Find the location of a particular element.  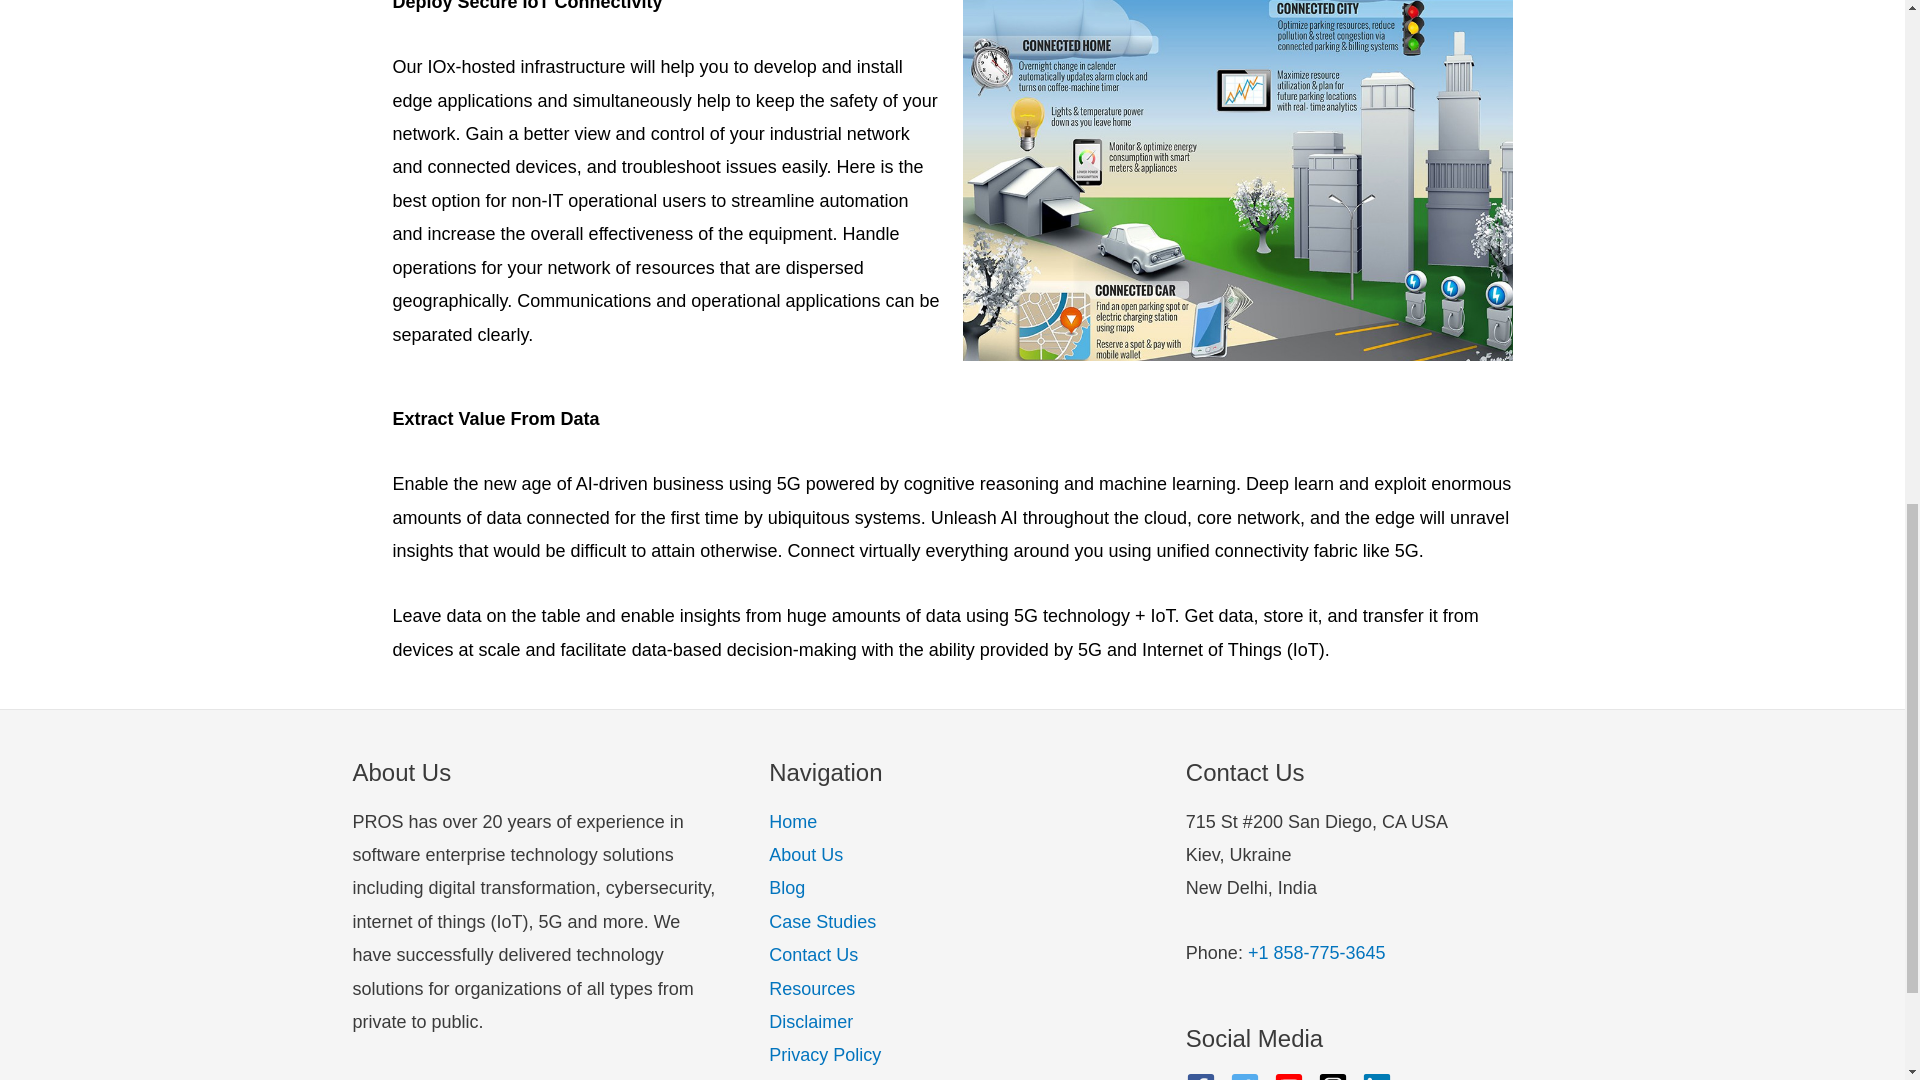

About Us is located at coordinates (806, 854).